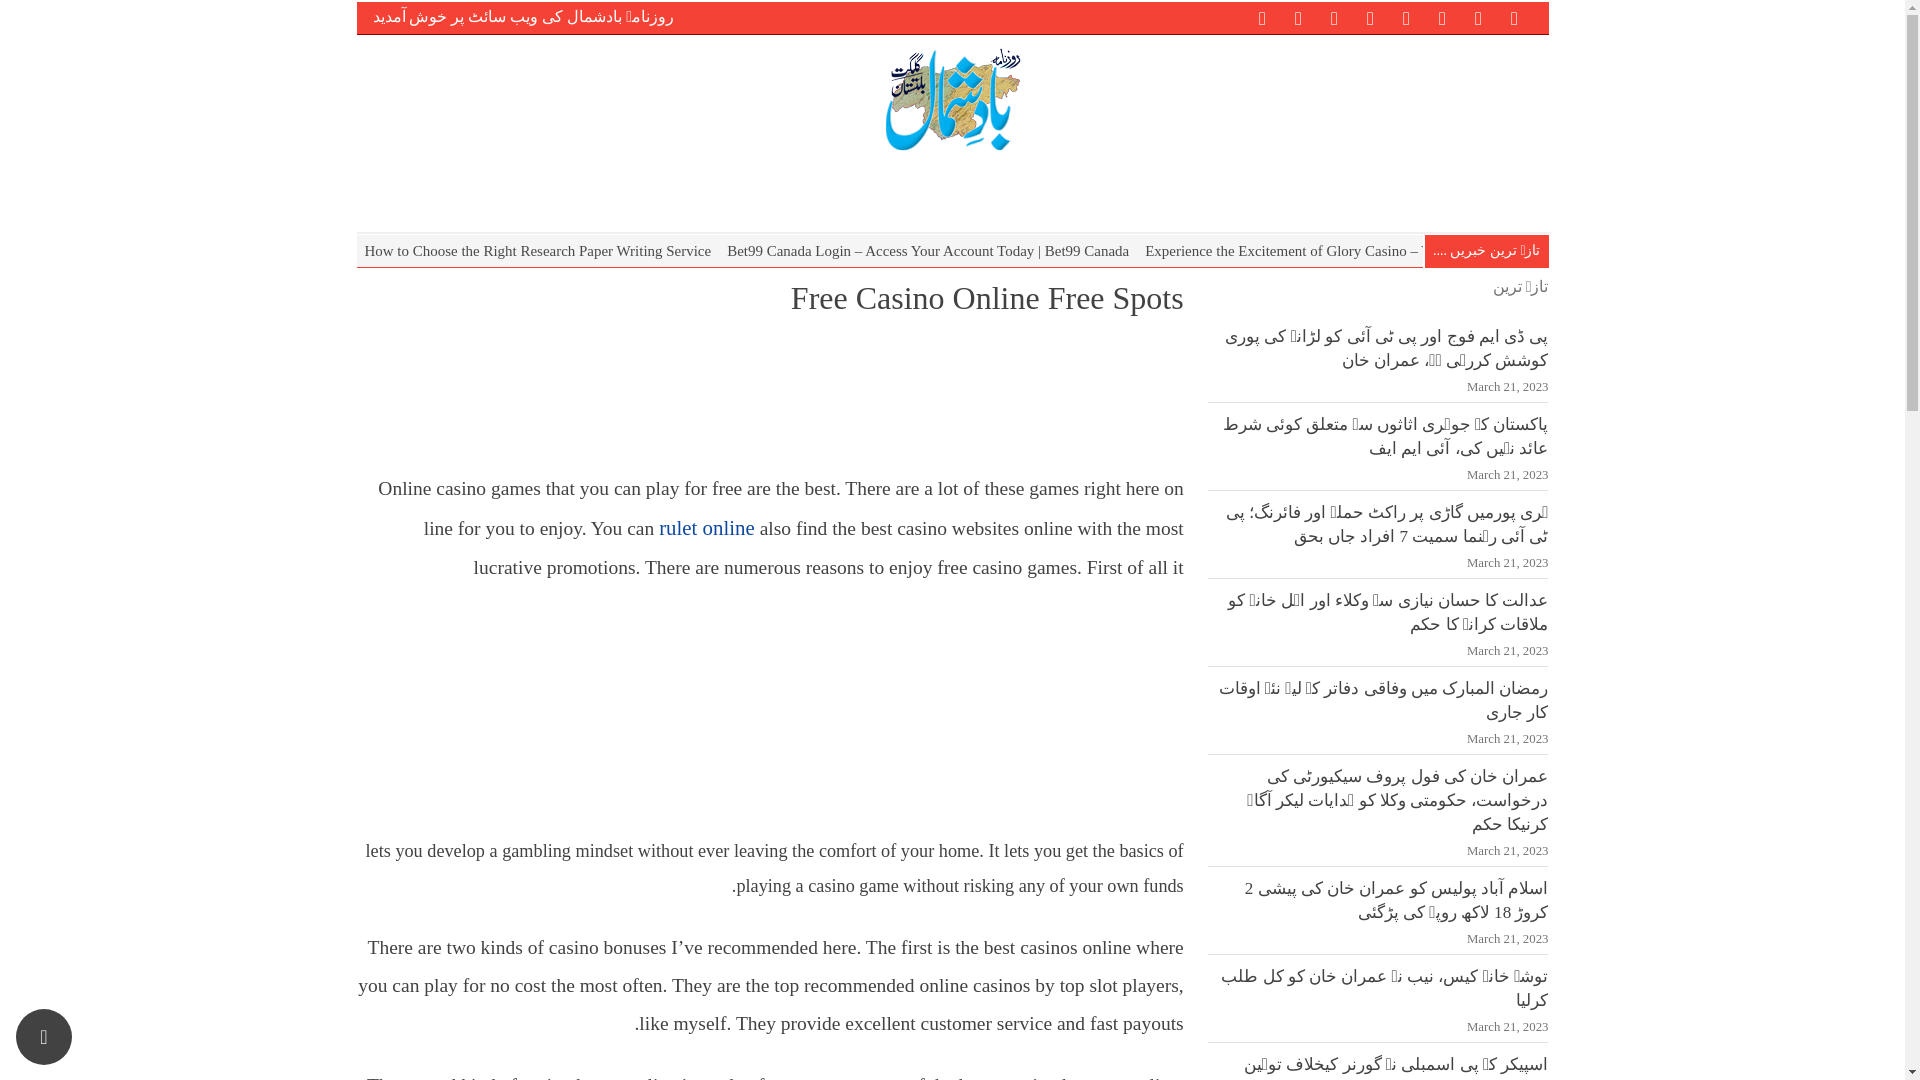  Describe the element at coordinates (1514, 16) in the screenshot. I see `twitter` at that location.